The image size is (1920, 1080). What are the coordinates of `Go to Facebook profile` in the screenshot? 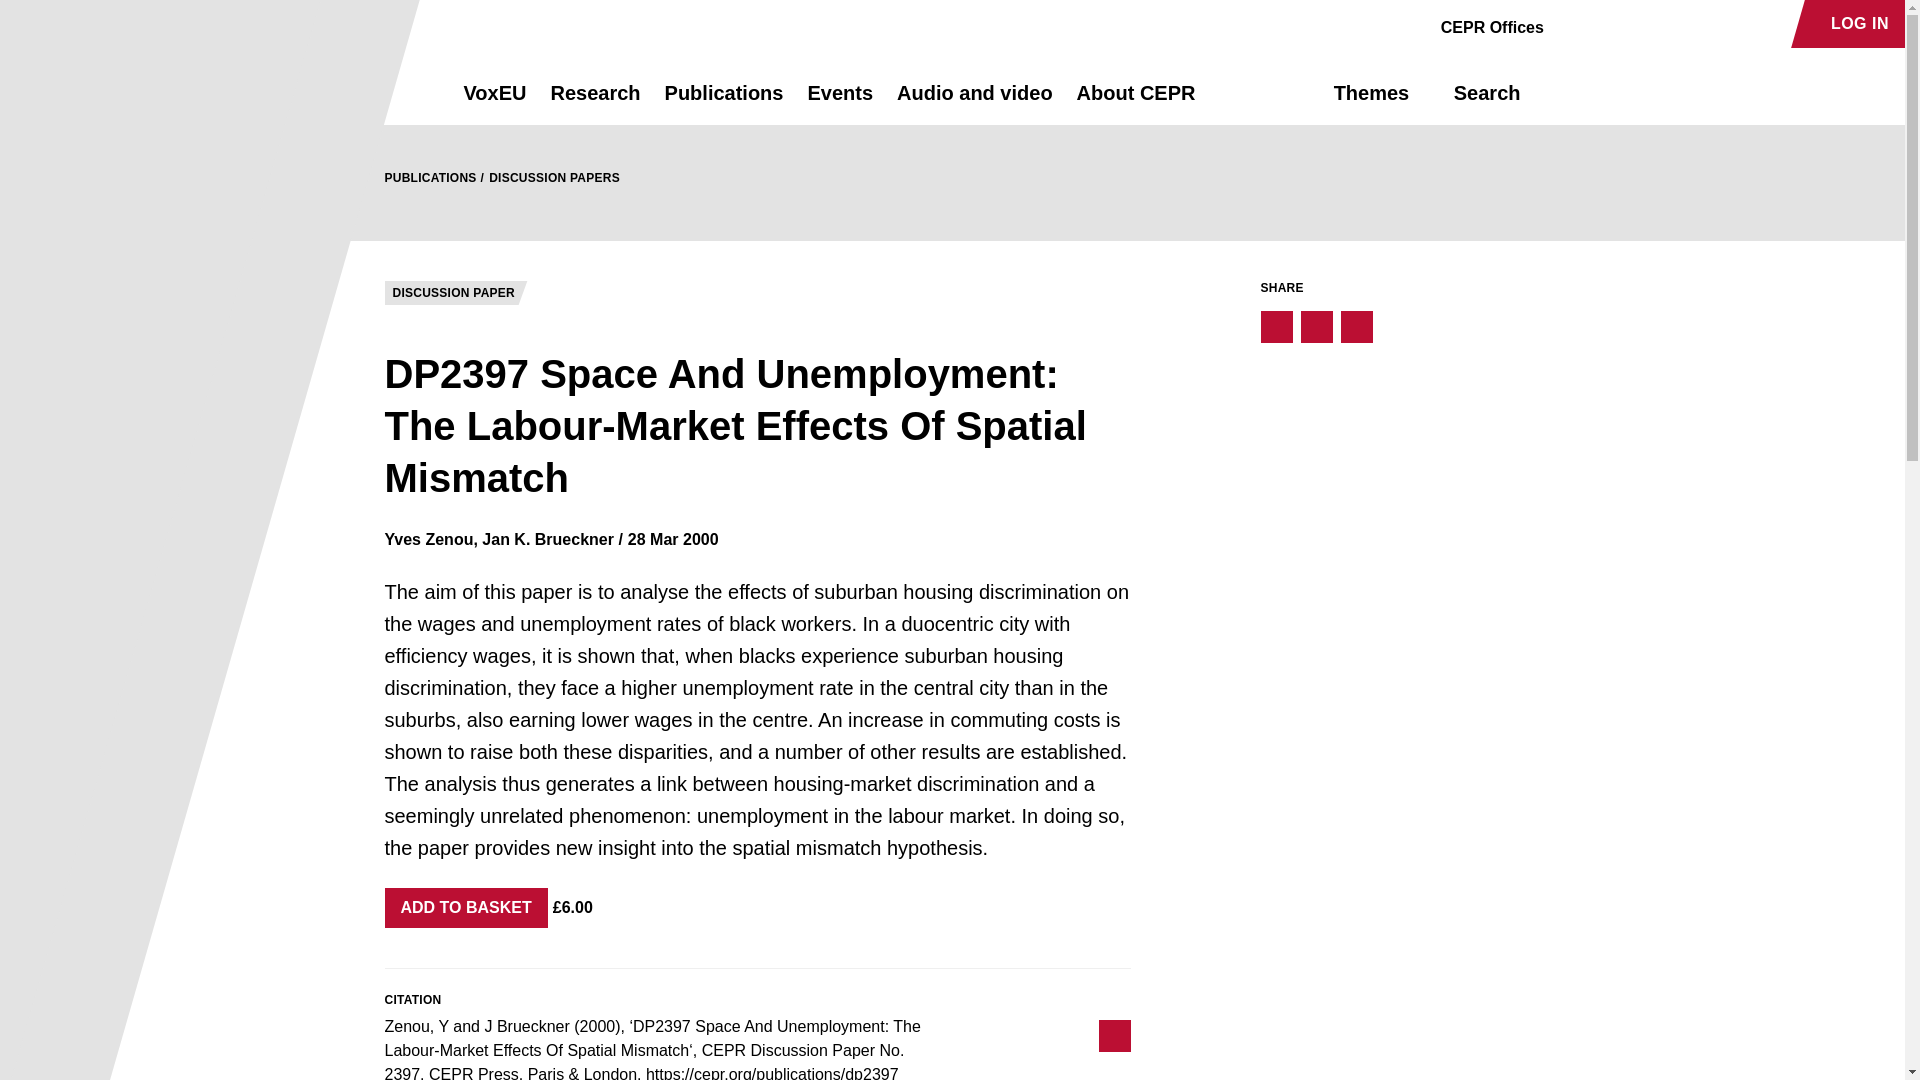 It's located at (1570, 24).